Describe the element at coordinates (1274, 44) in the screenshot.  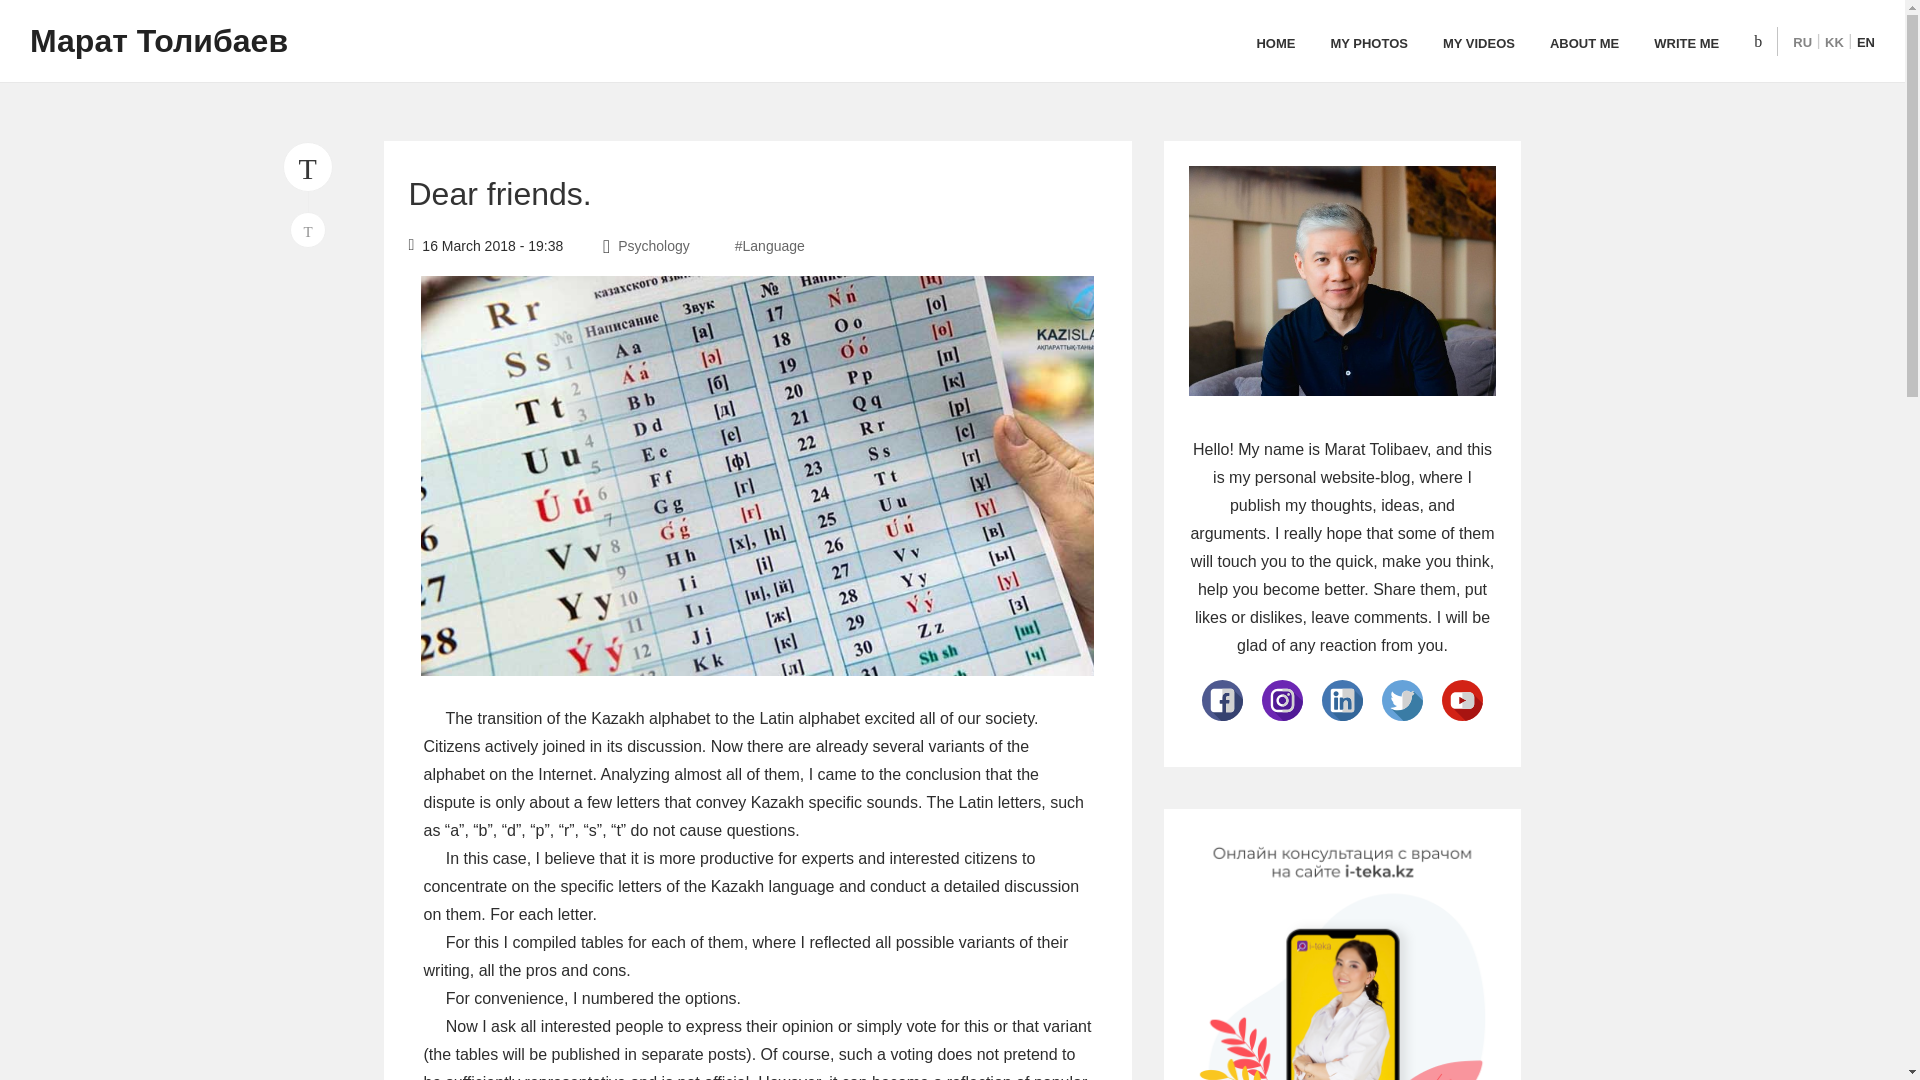
I see `HOME` at that location.